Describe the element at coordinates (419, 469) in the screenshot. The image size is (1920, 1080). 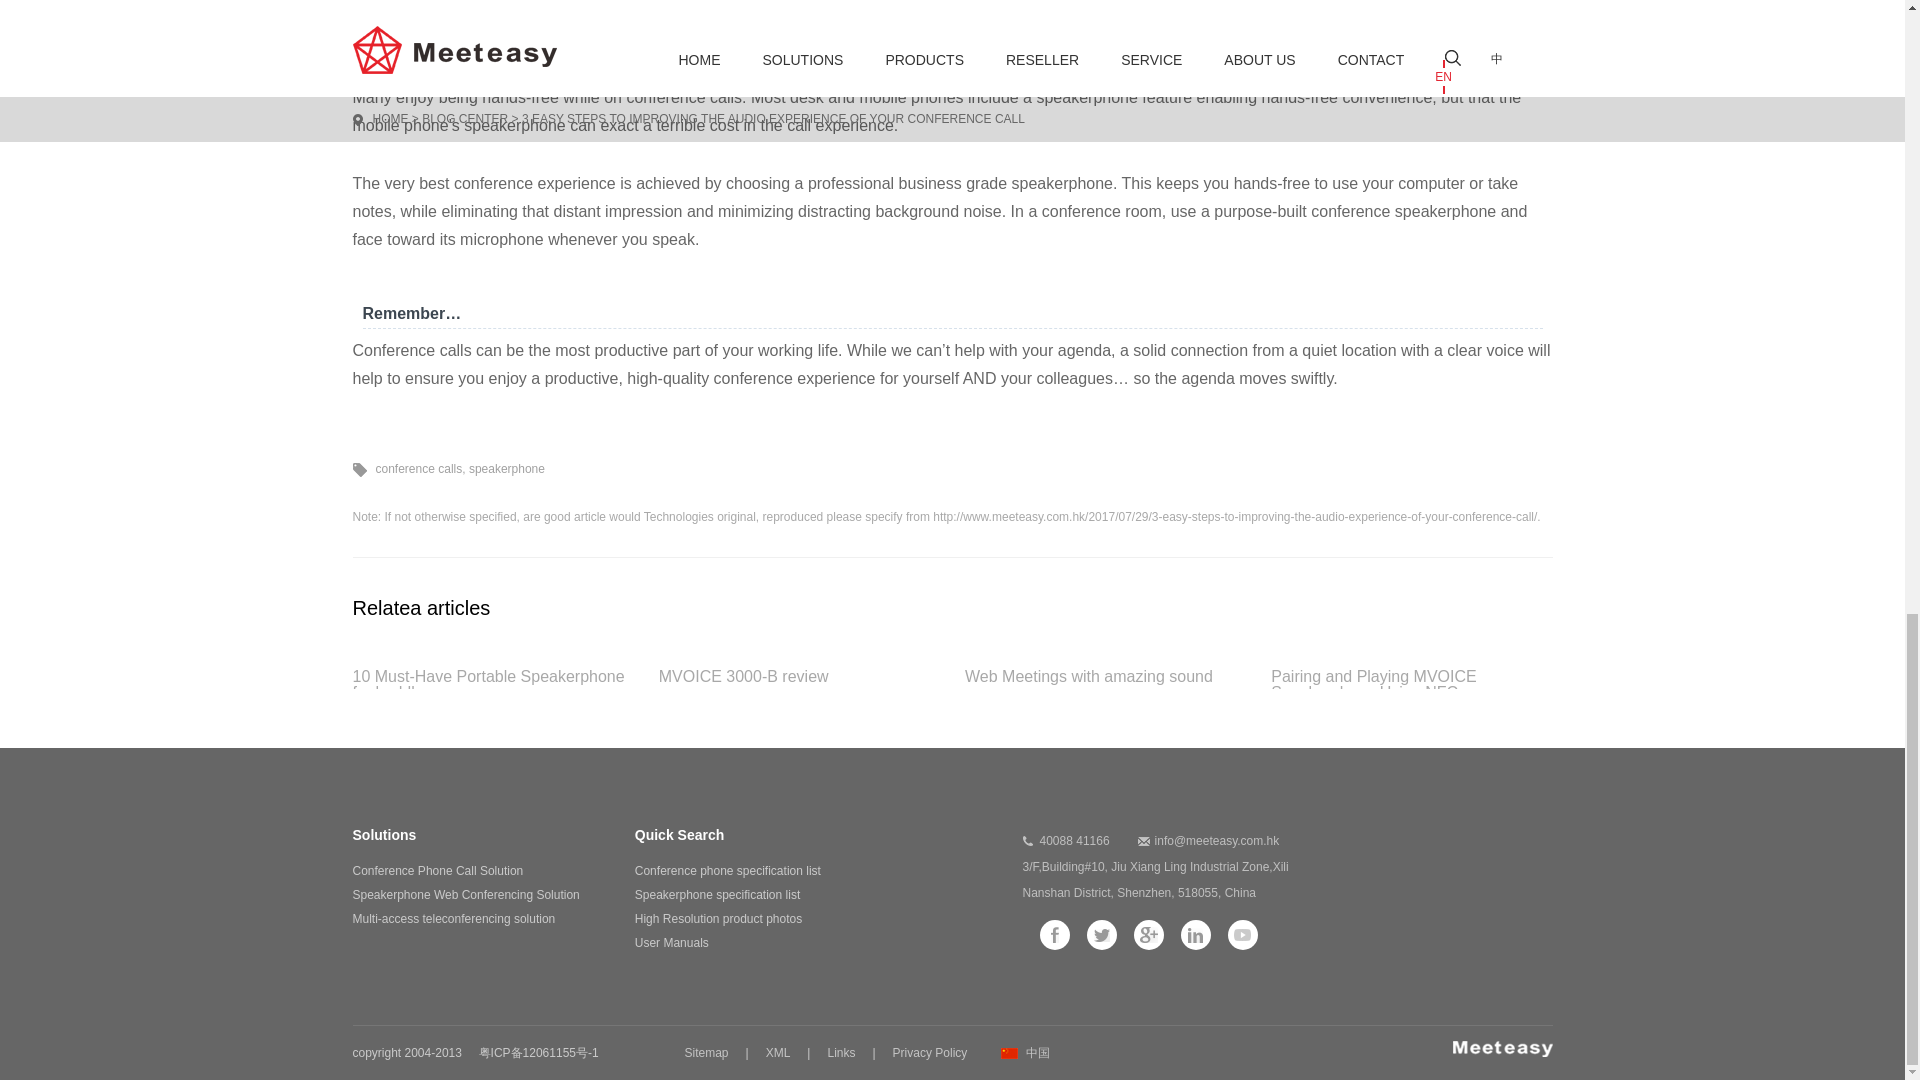
I see `conference calls` at that location.